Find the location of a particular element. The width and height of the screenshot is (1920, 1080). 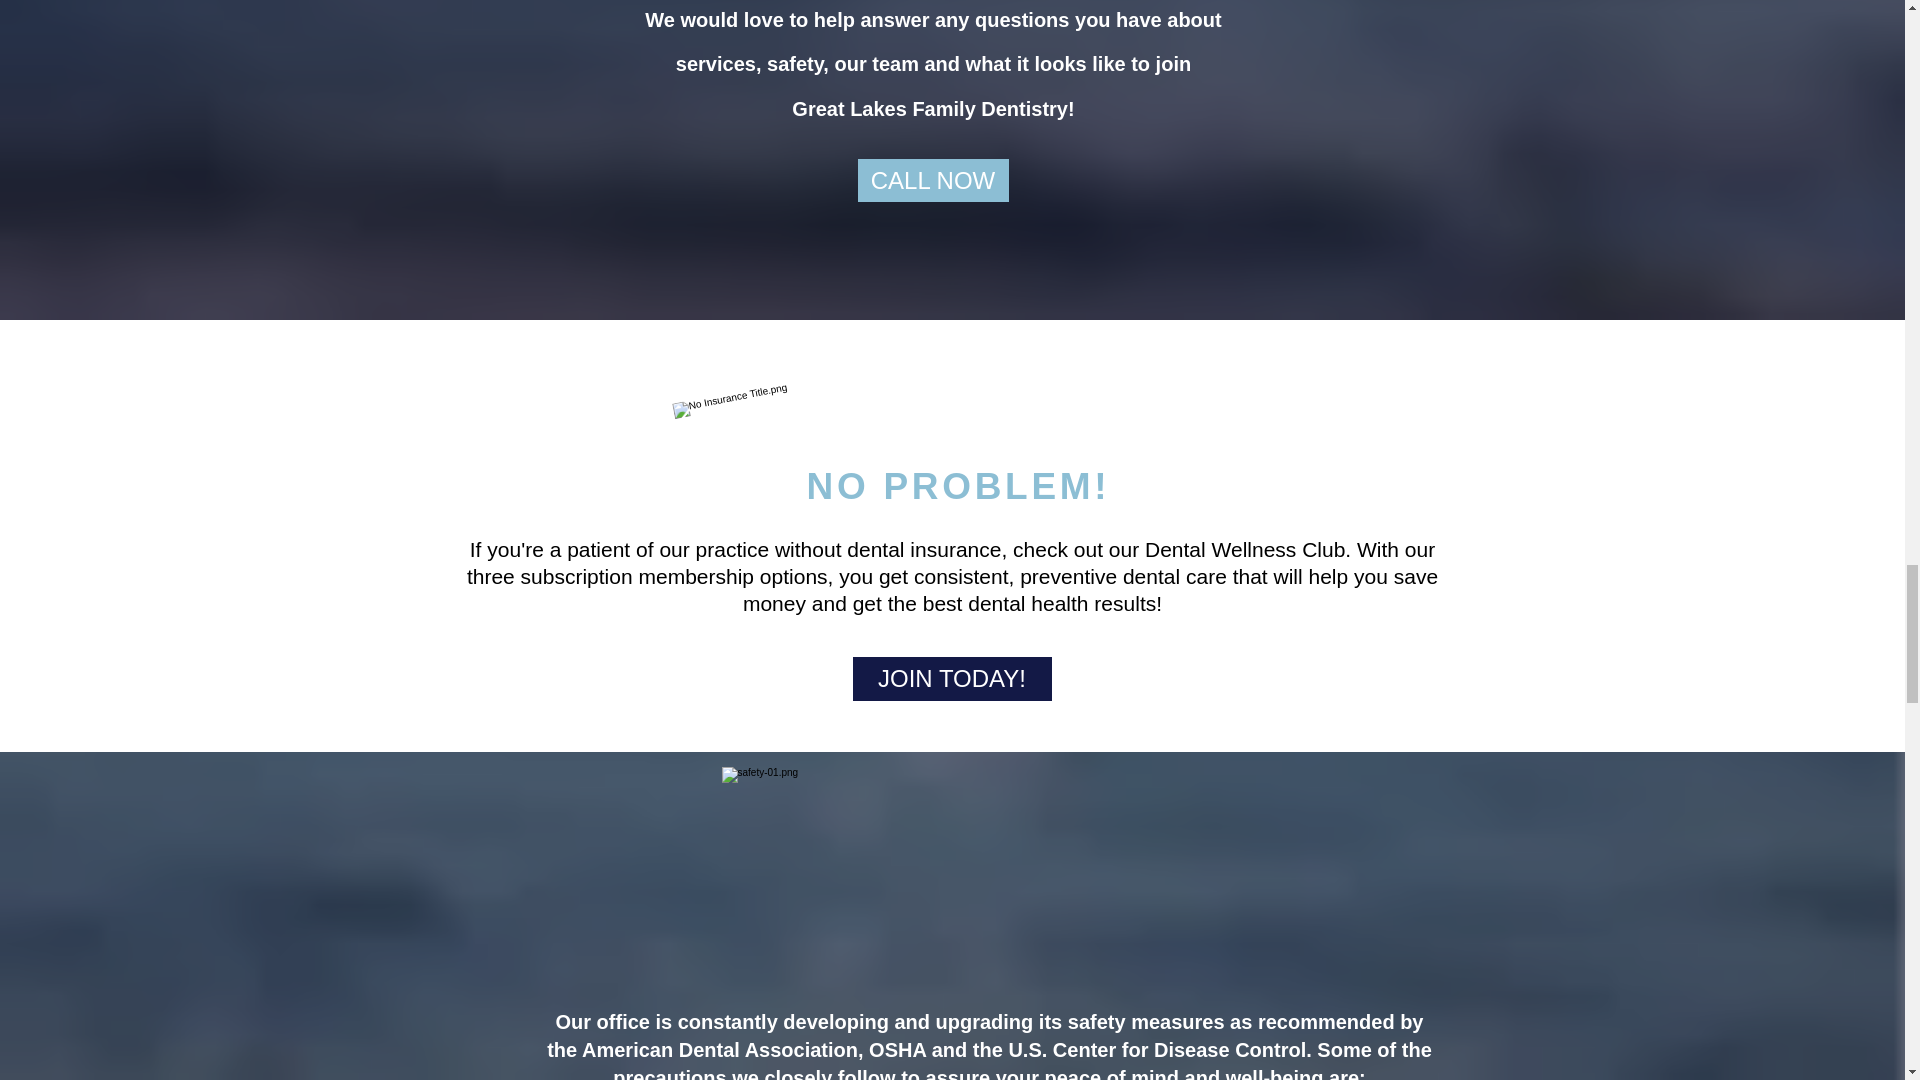

JOIN TODAY! is located at coordinates (951, 678).